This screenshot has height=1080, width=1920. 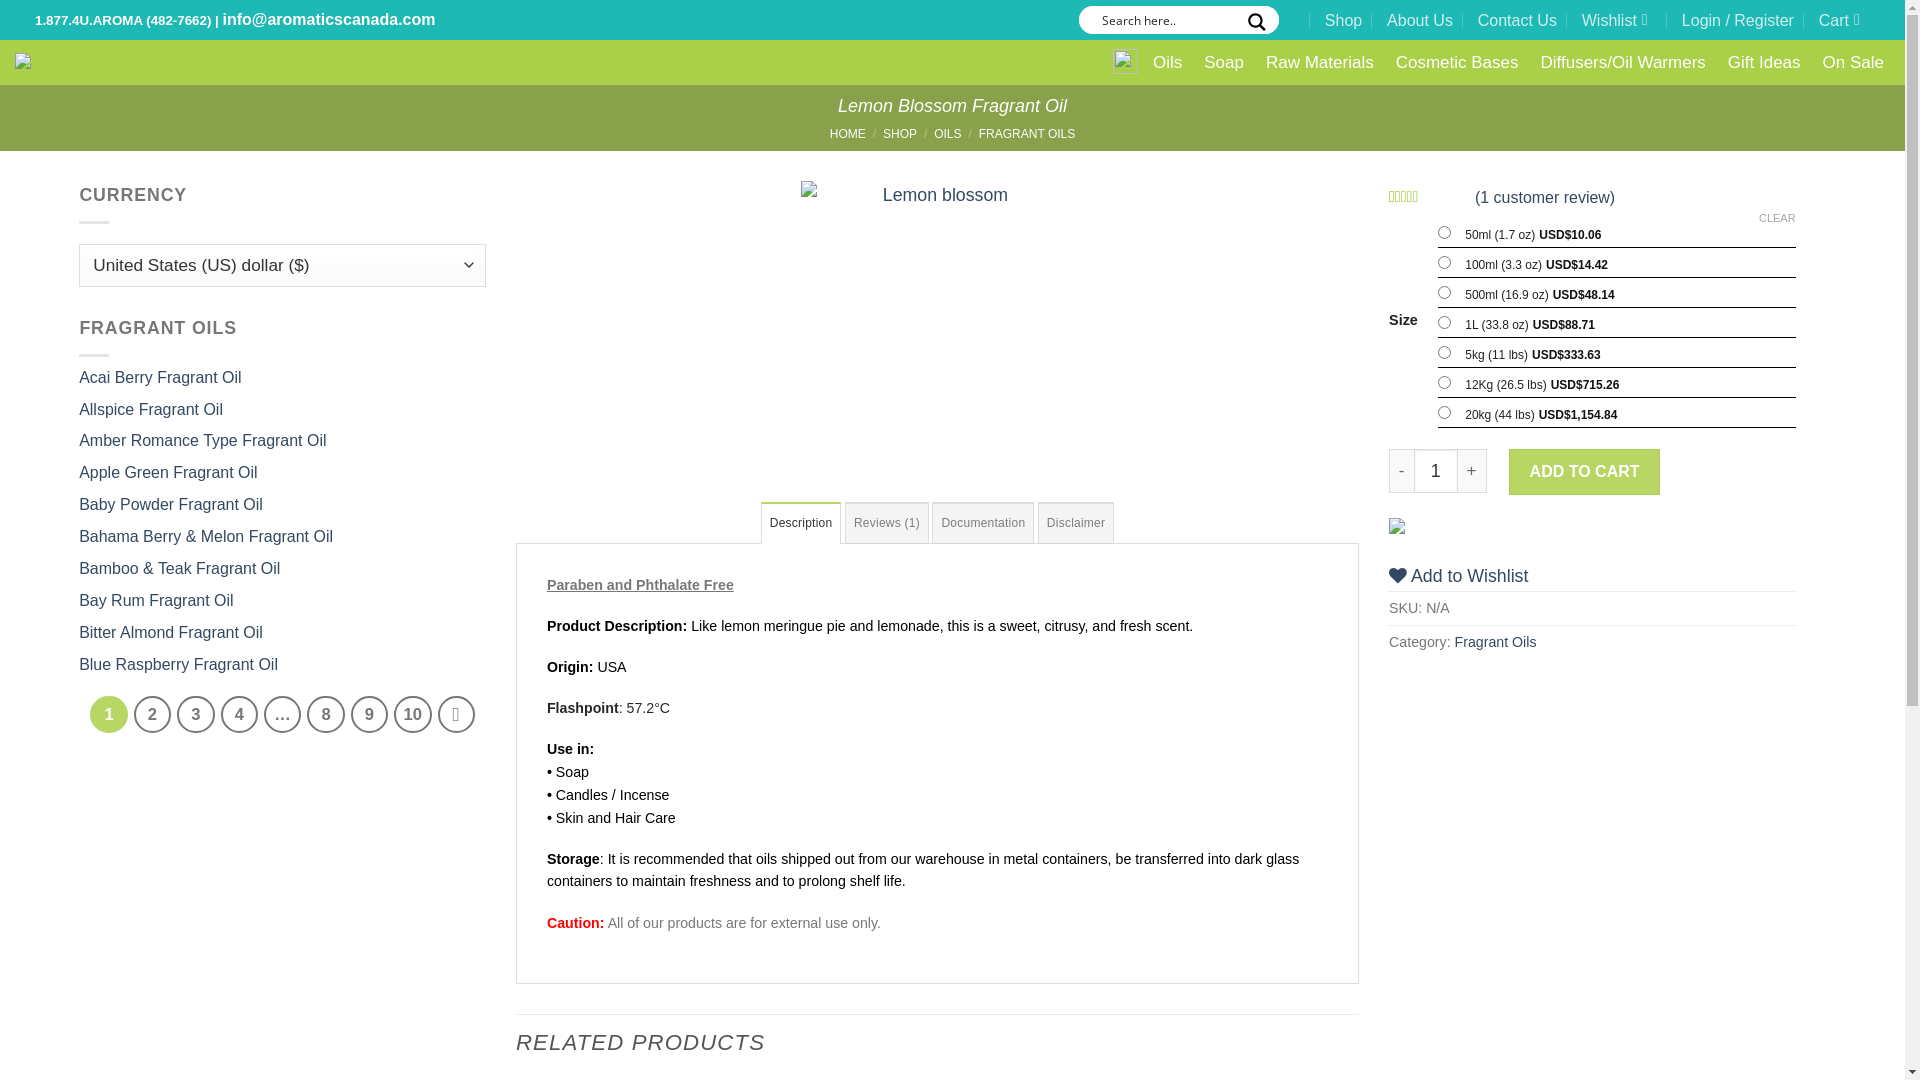 What do you see at coordinates (983, 522) in the screenshot?
I see `Documentation` at bounding box center [983, 522].